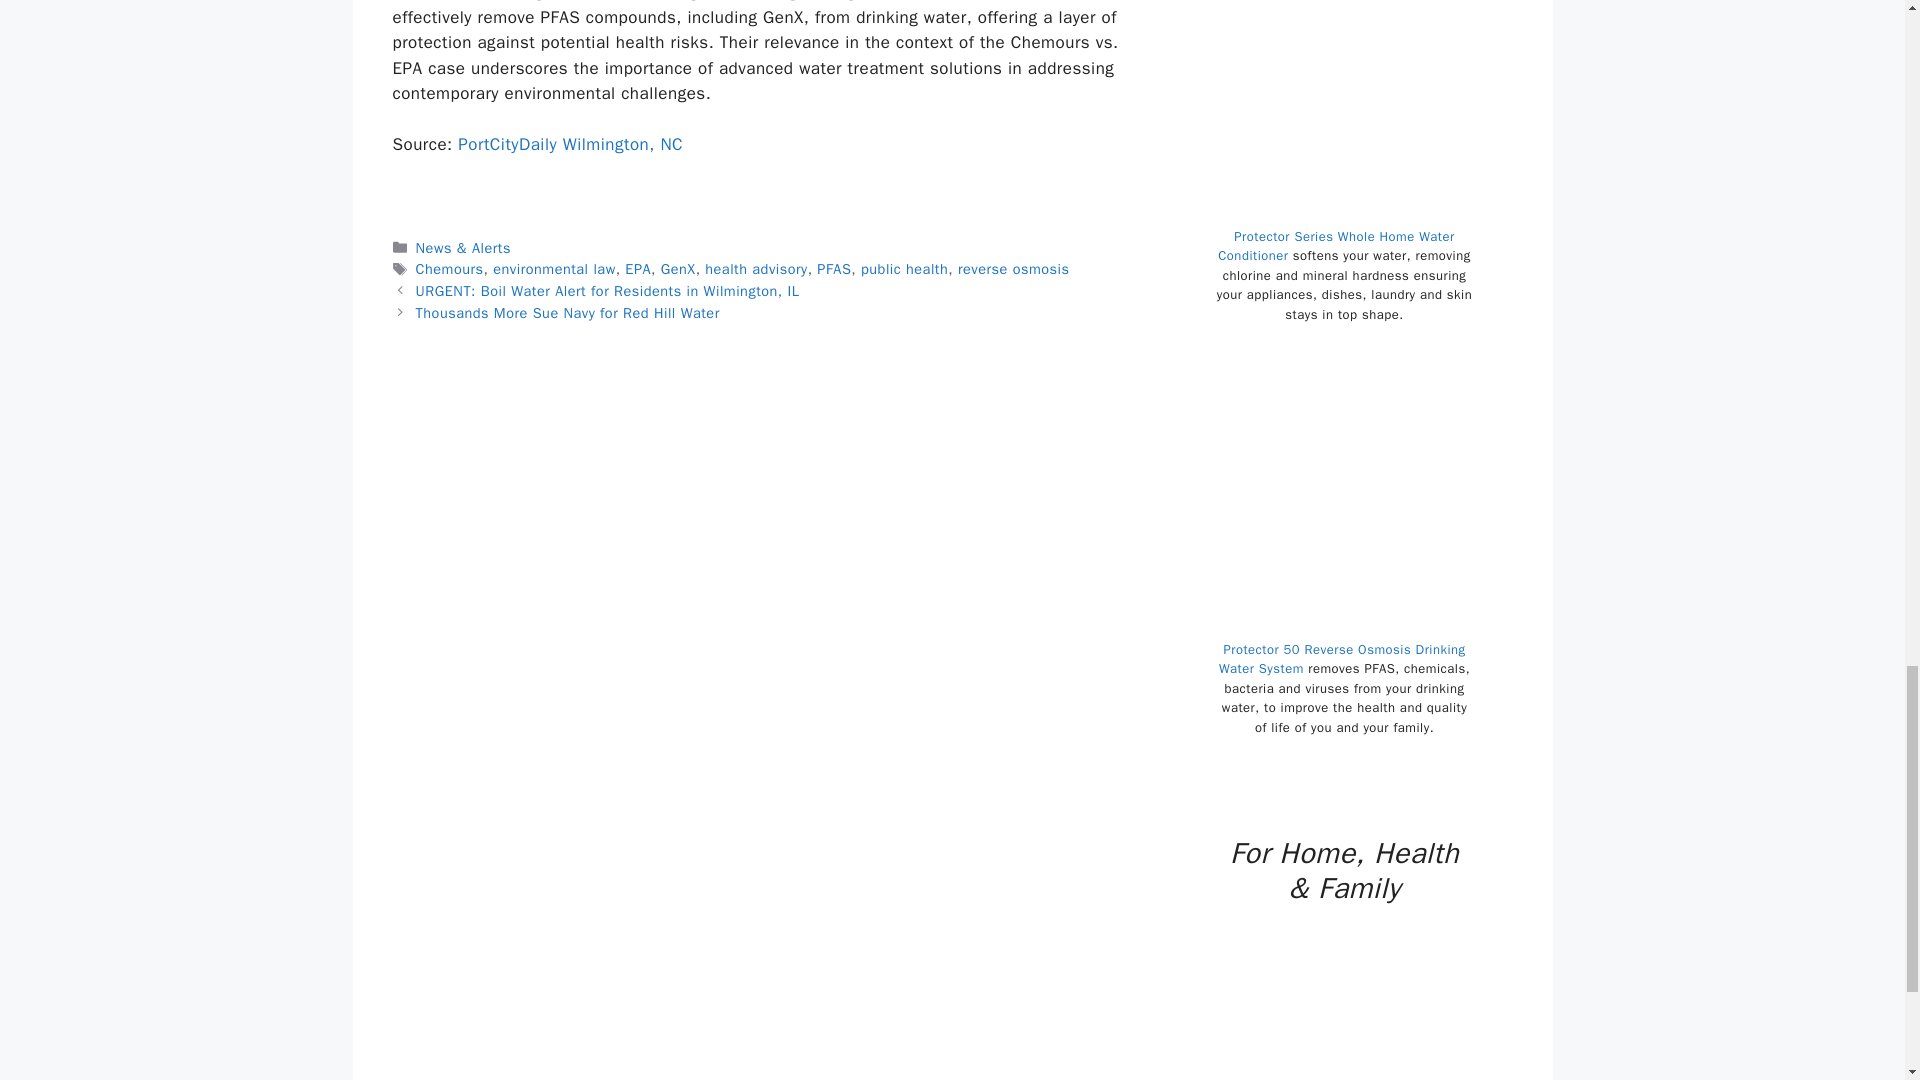 The width and height of the screenshot is (1920, 1080). I want to click on Chemours, so click(450, 268).